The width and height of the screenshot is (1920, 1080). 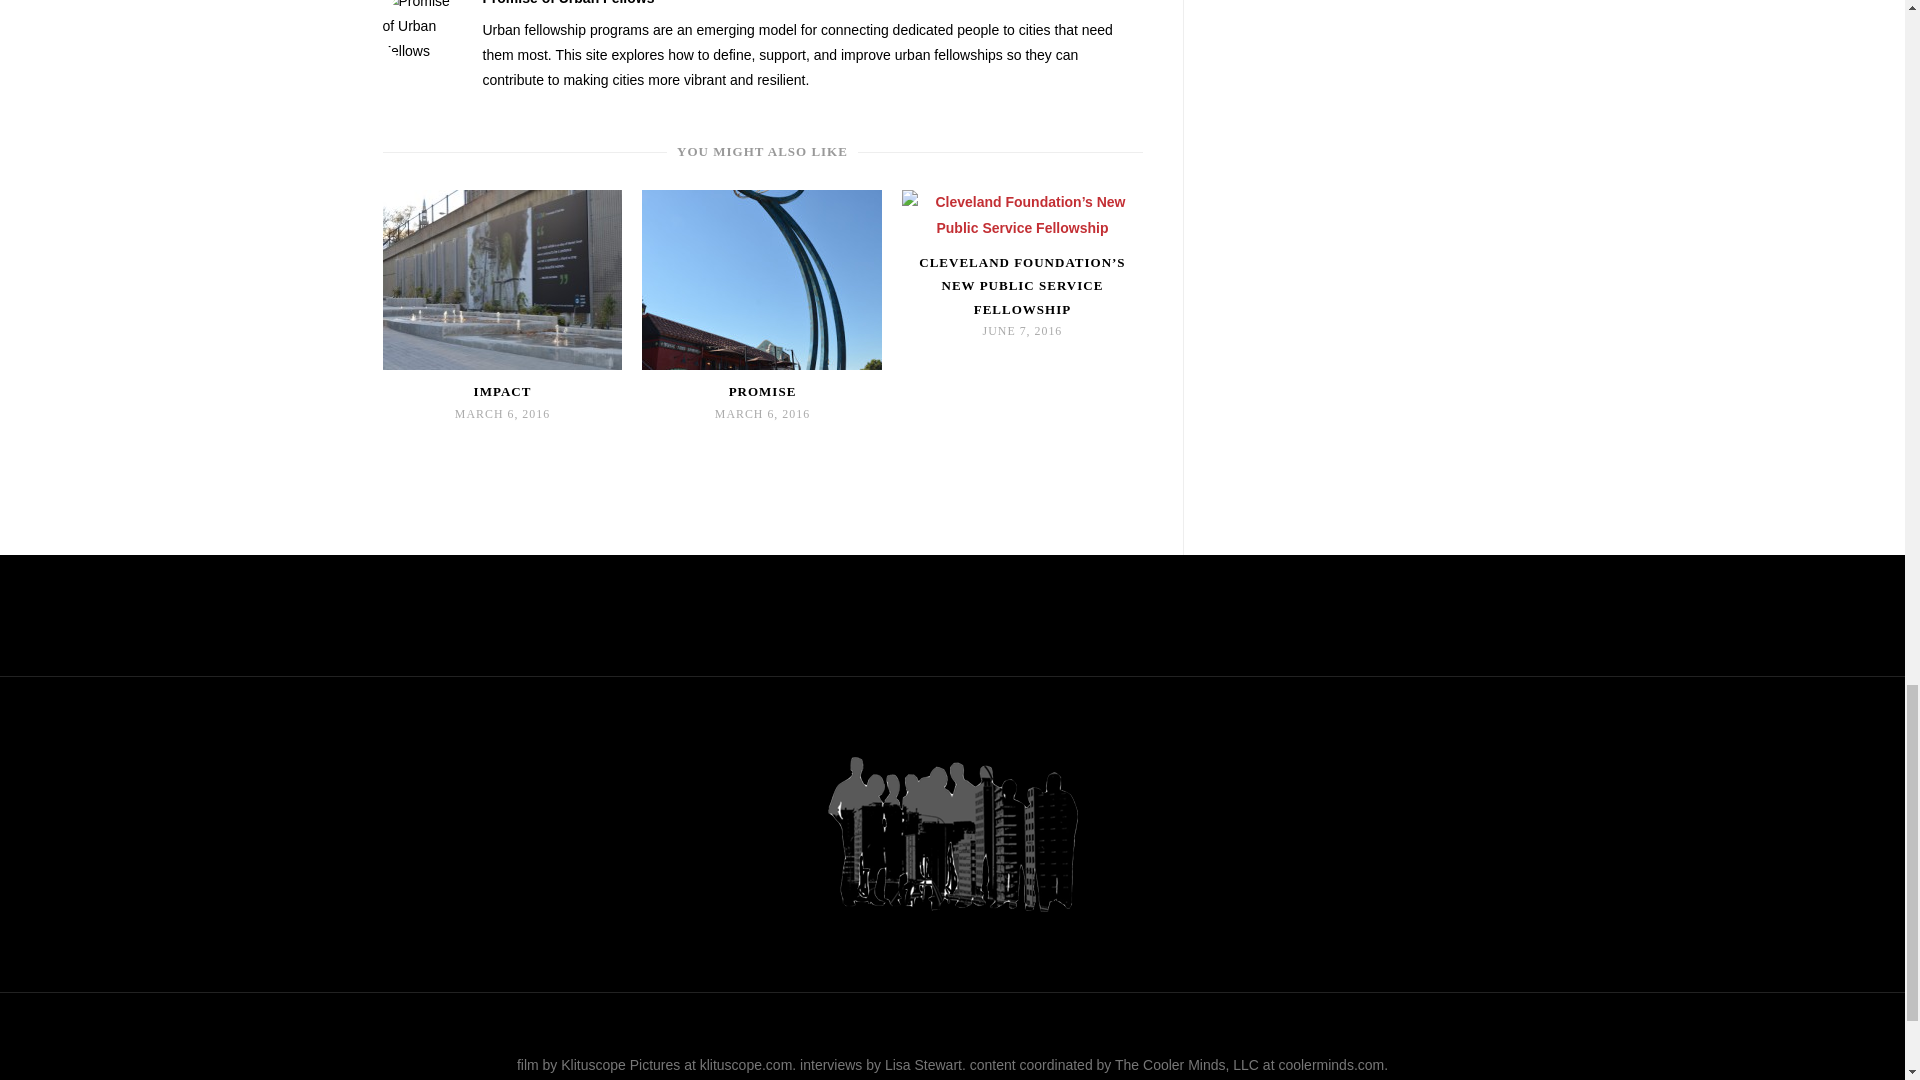 What do you see at coordinates (568, 3) in the screenshot?
I see `Posts by Promise of Urban Fellows` at bounding box center [568, 3].